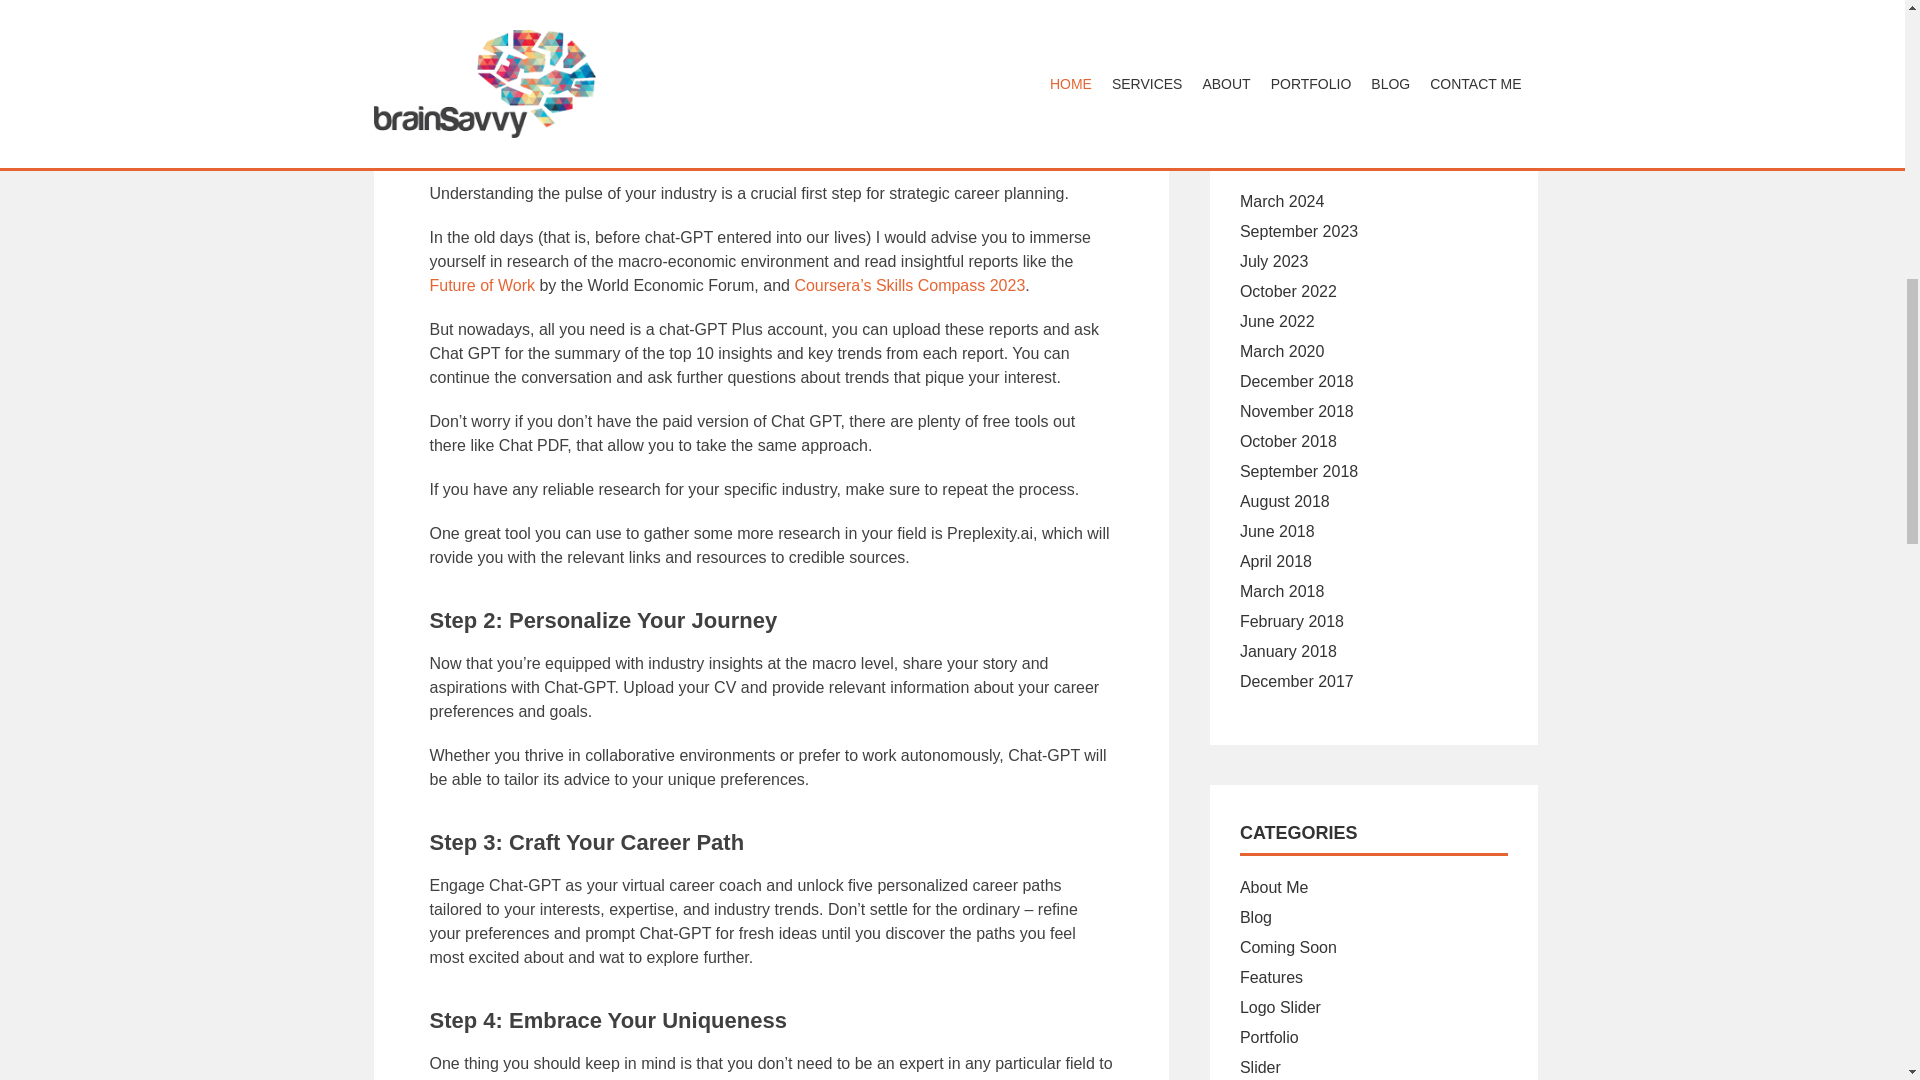  What do you see at coordinates (1278, 531) in the screenshot?
I see `June 2018` at bounding box center [1278, 531].